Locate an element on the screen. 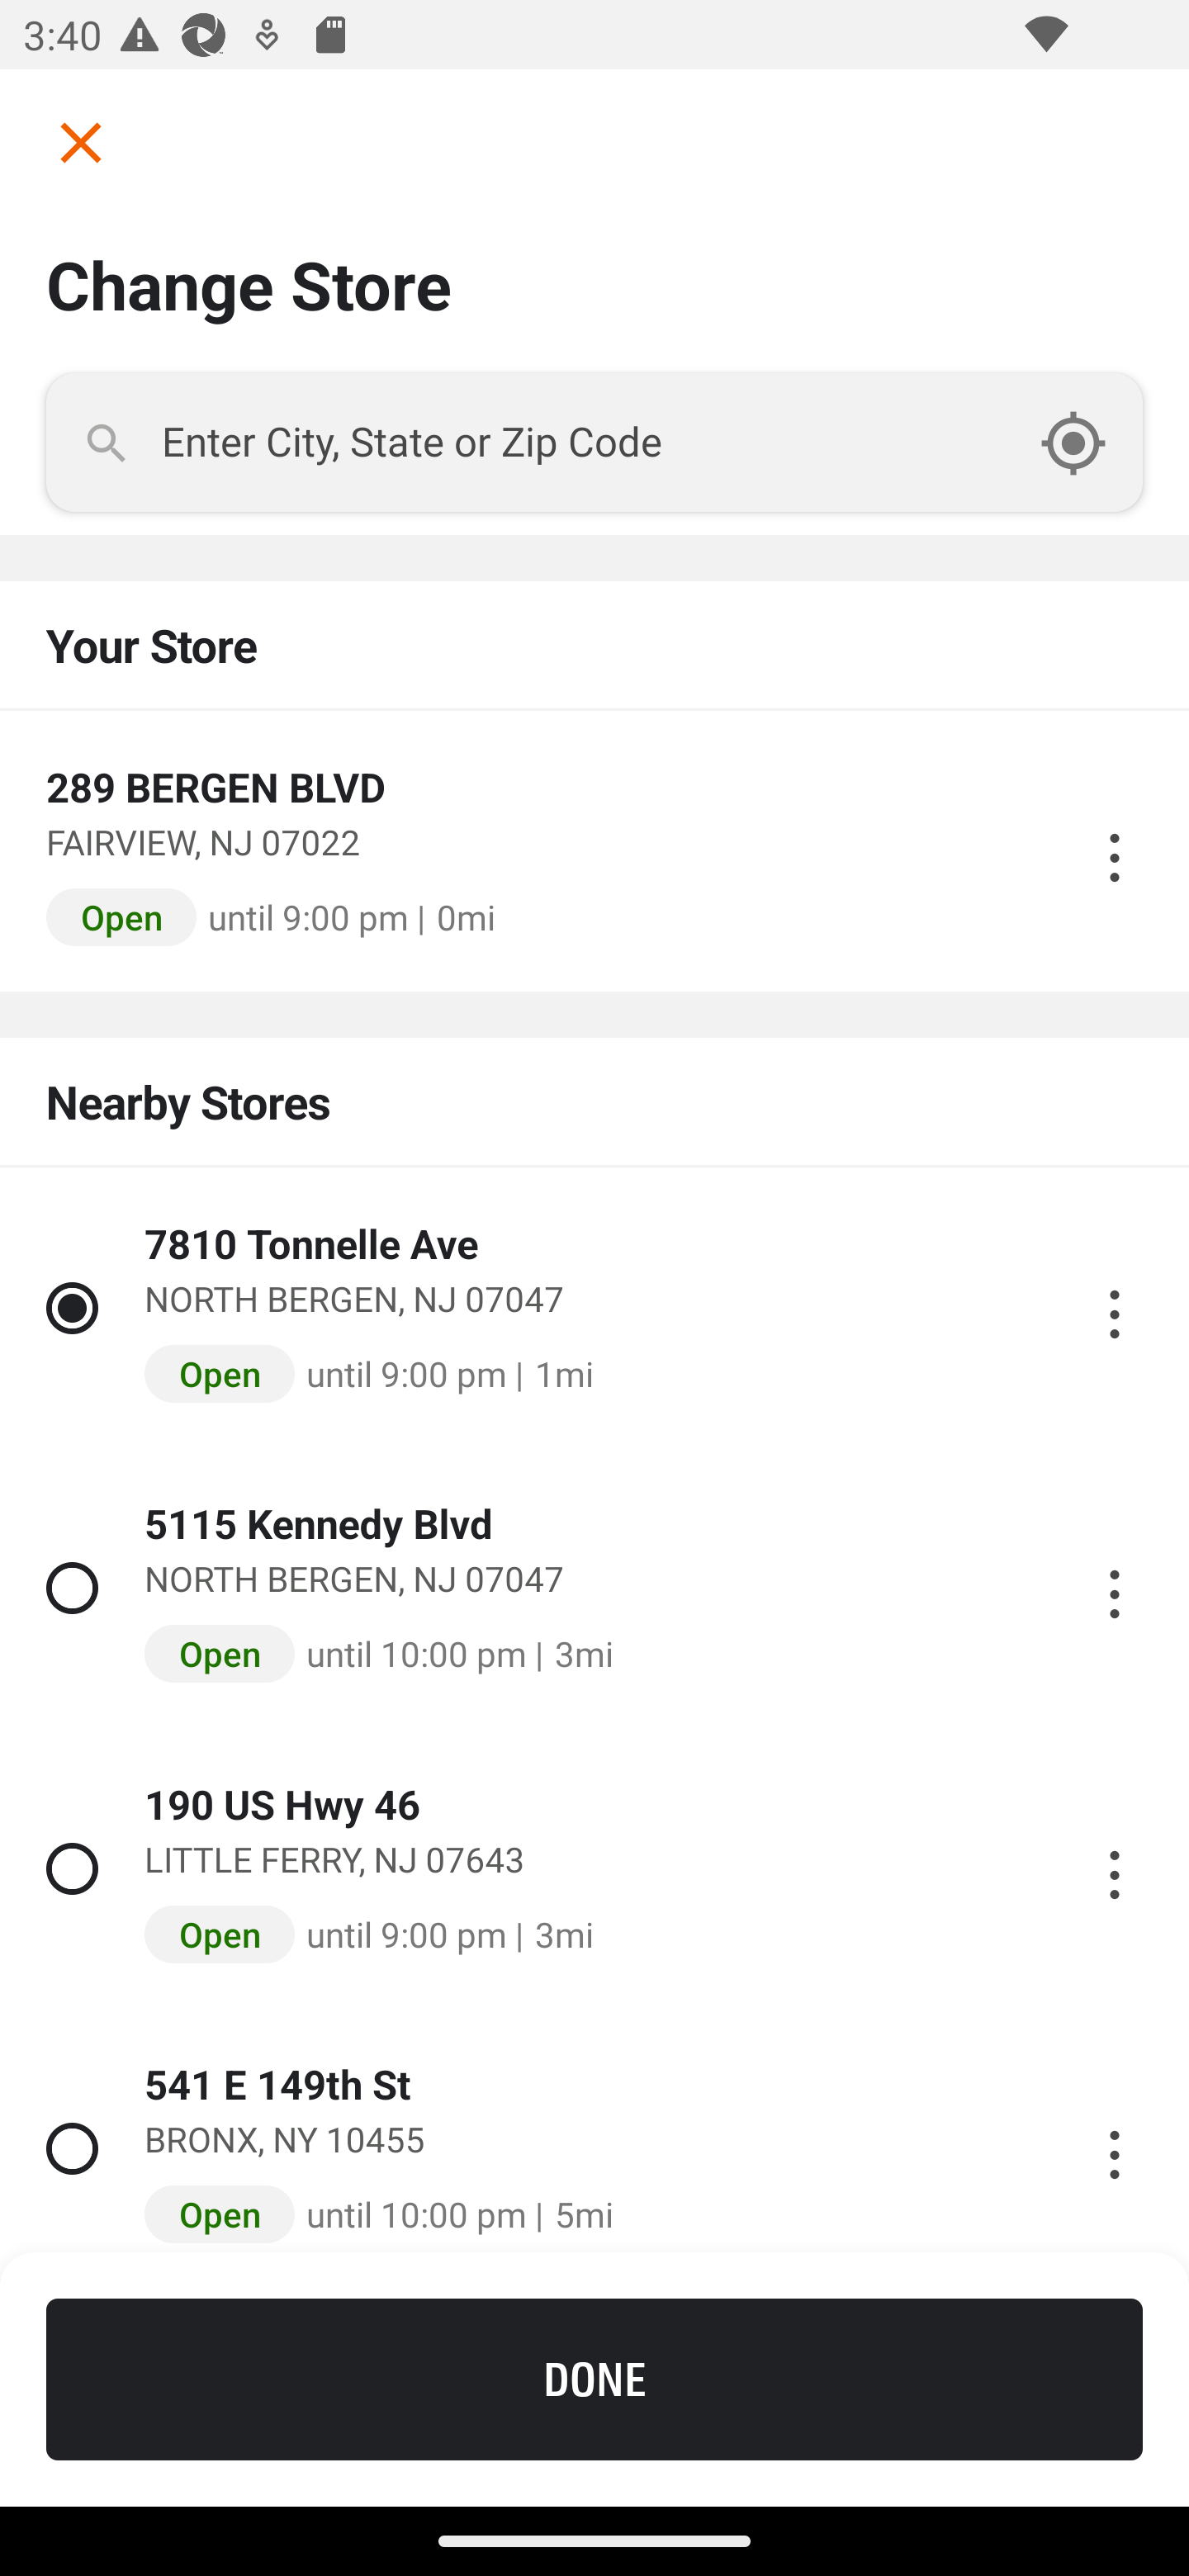 The image size is (1189, 2576). more-actions-for-5115 Kennedy Blvd ︙ is located at coordinates (1114, 1588).